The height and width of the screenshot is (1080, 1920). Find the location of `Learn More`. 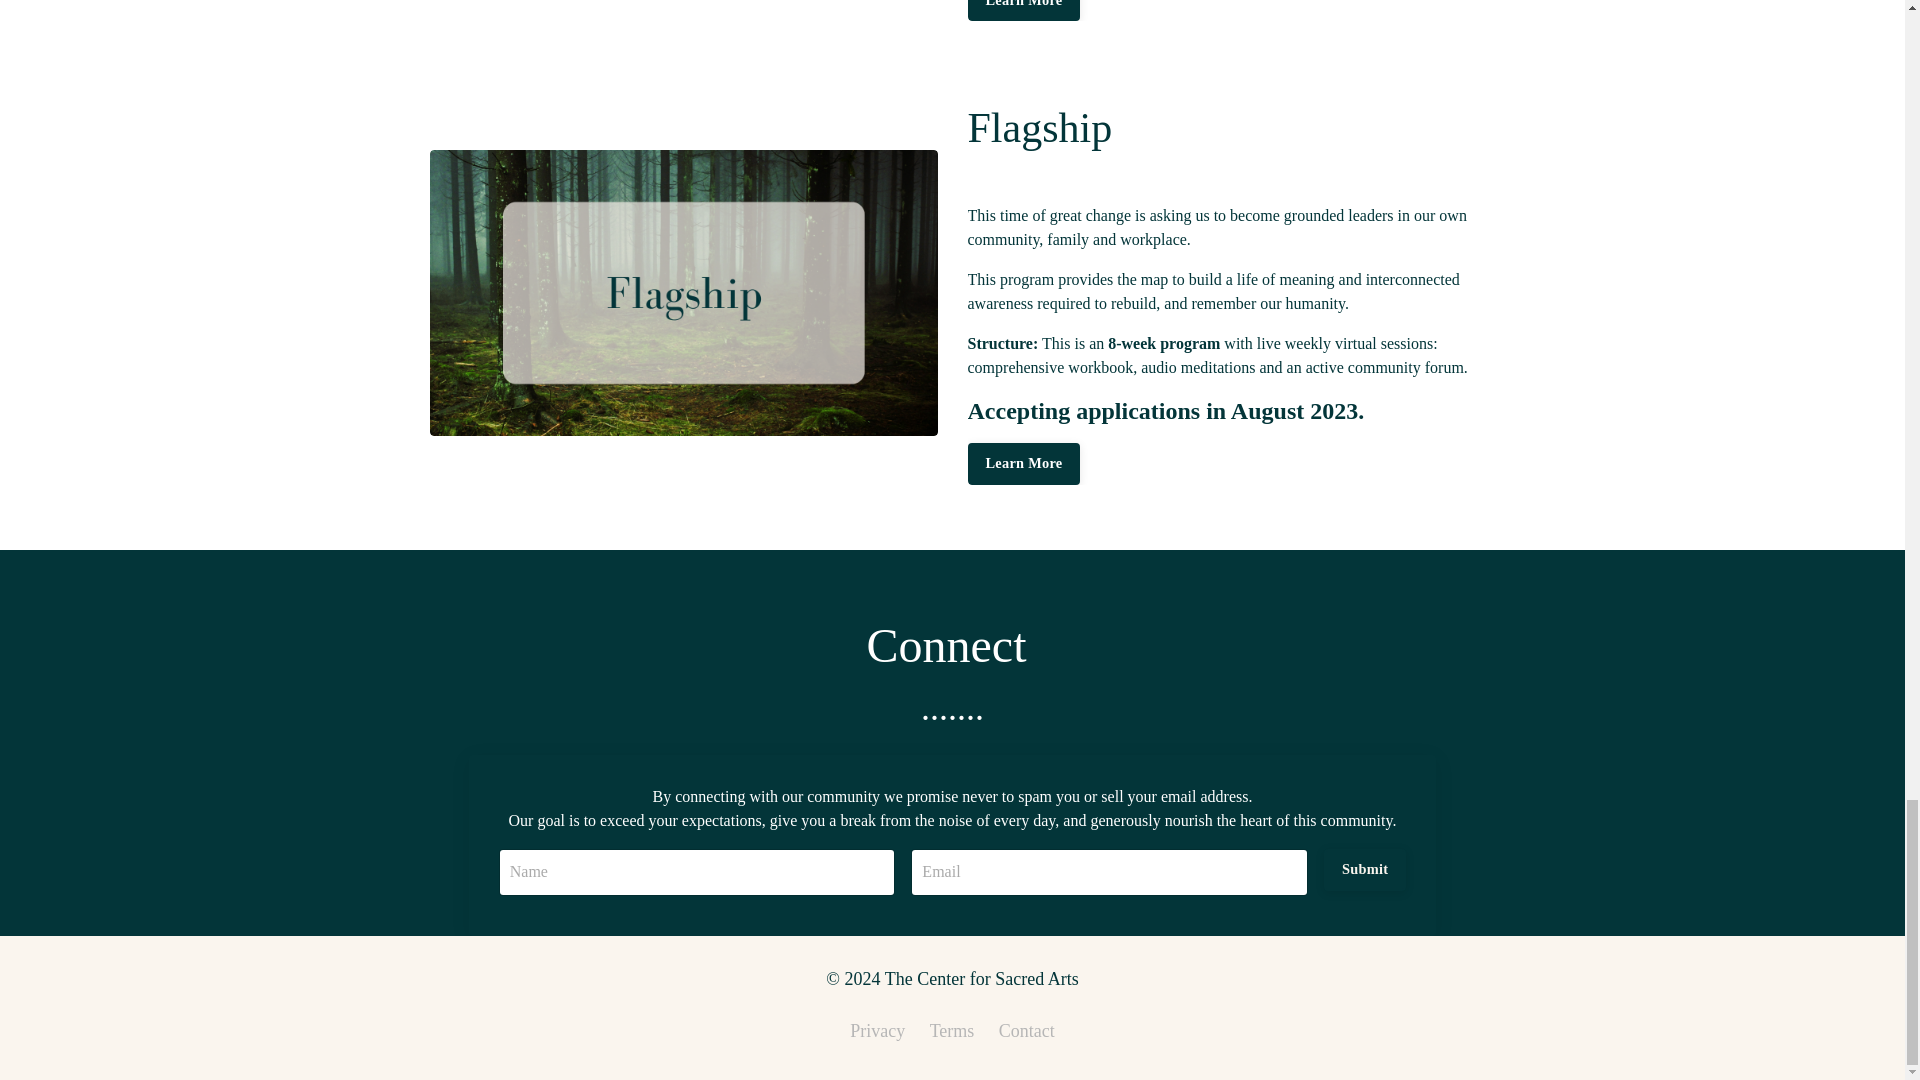

Learn More is located at coordinates (1024, 463).